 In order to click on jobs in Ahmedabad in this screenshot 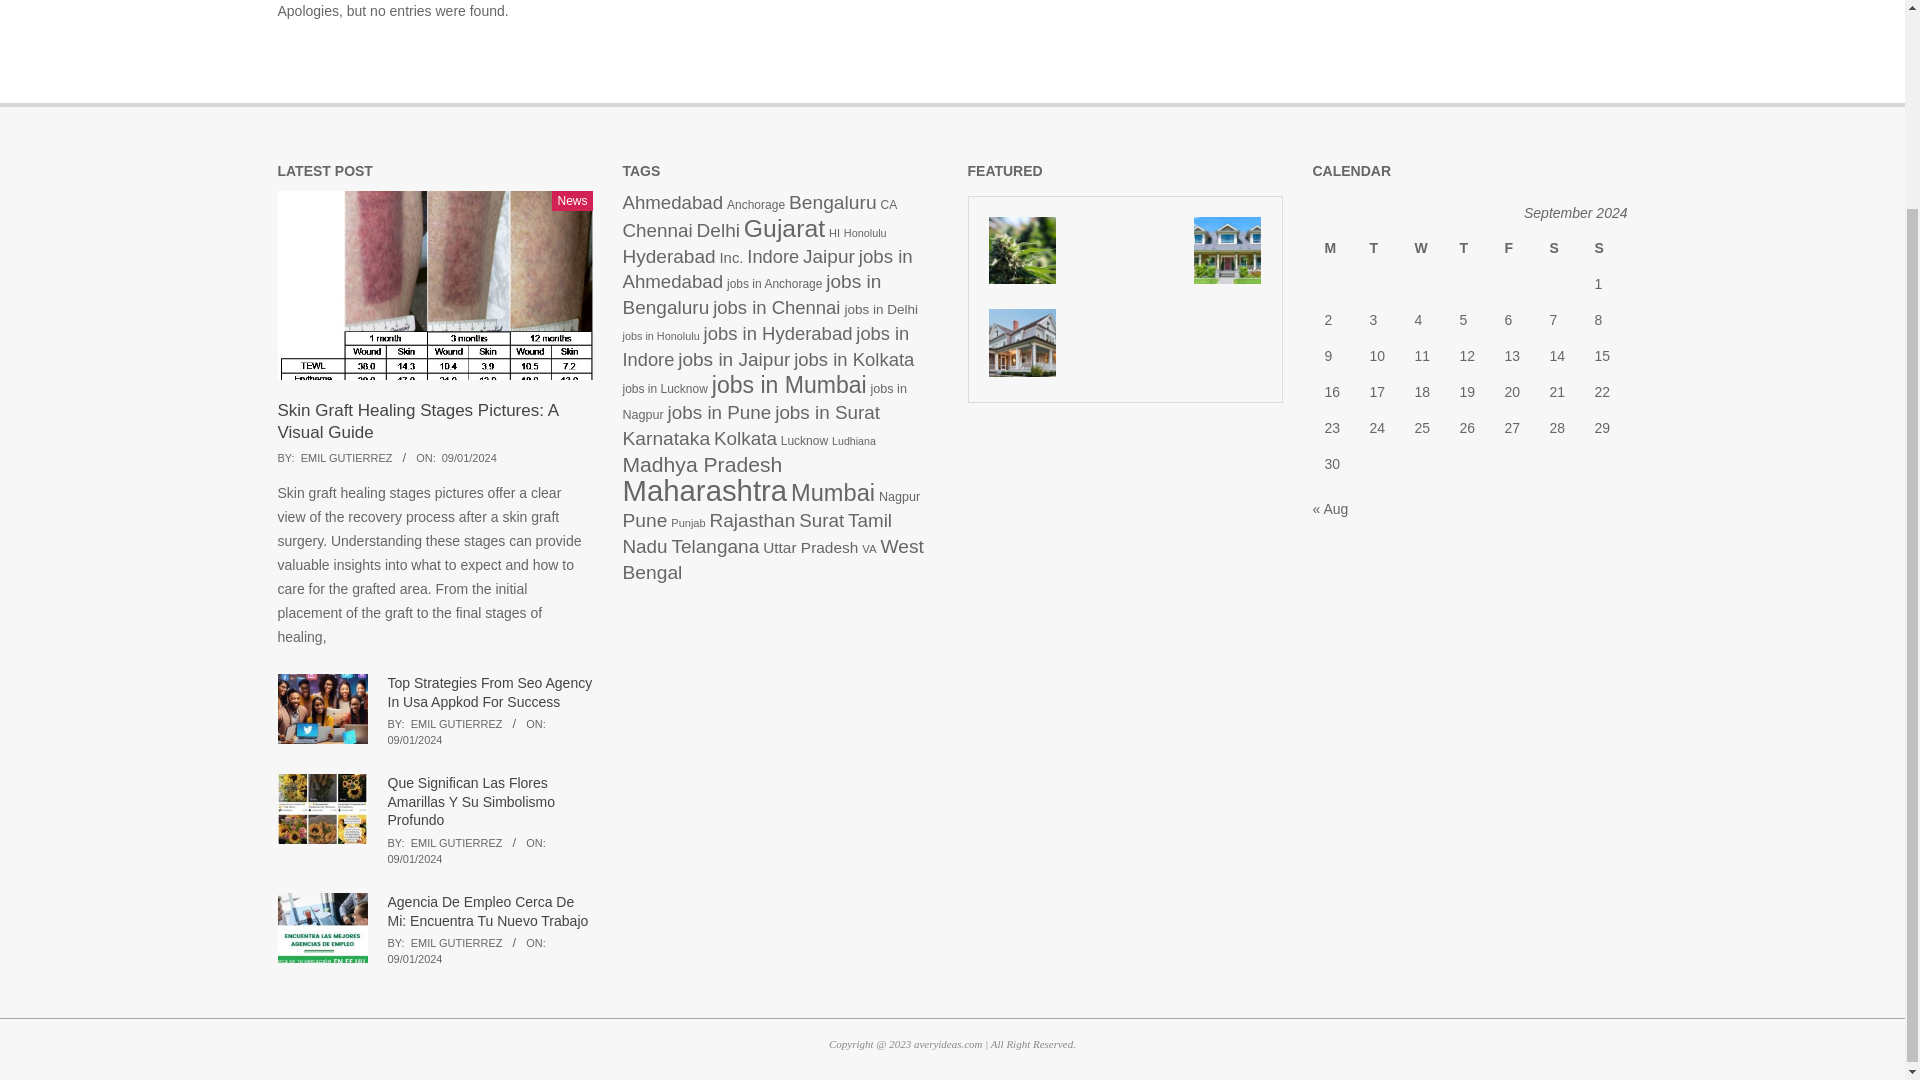, I will do `click(767, 268)`.